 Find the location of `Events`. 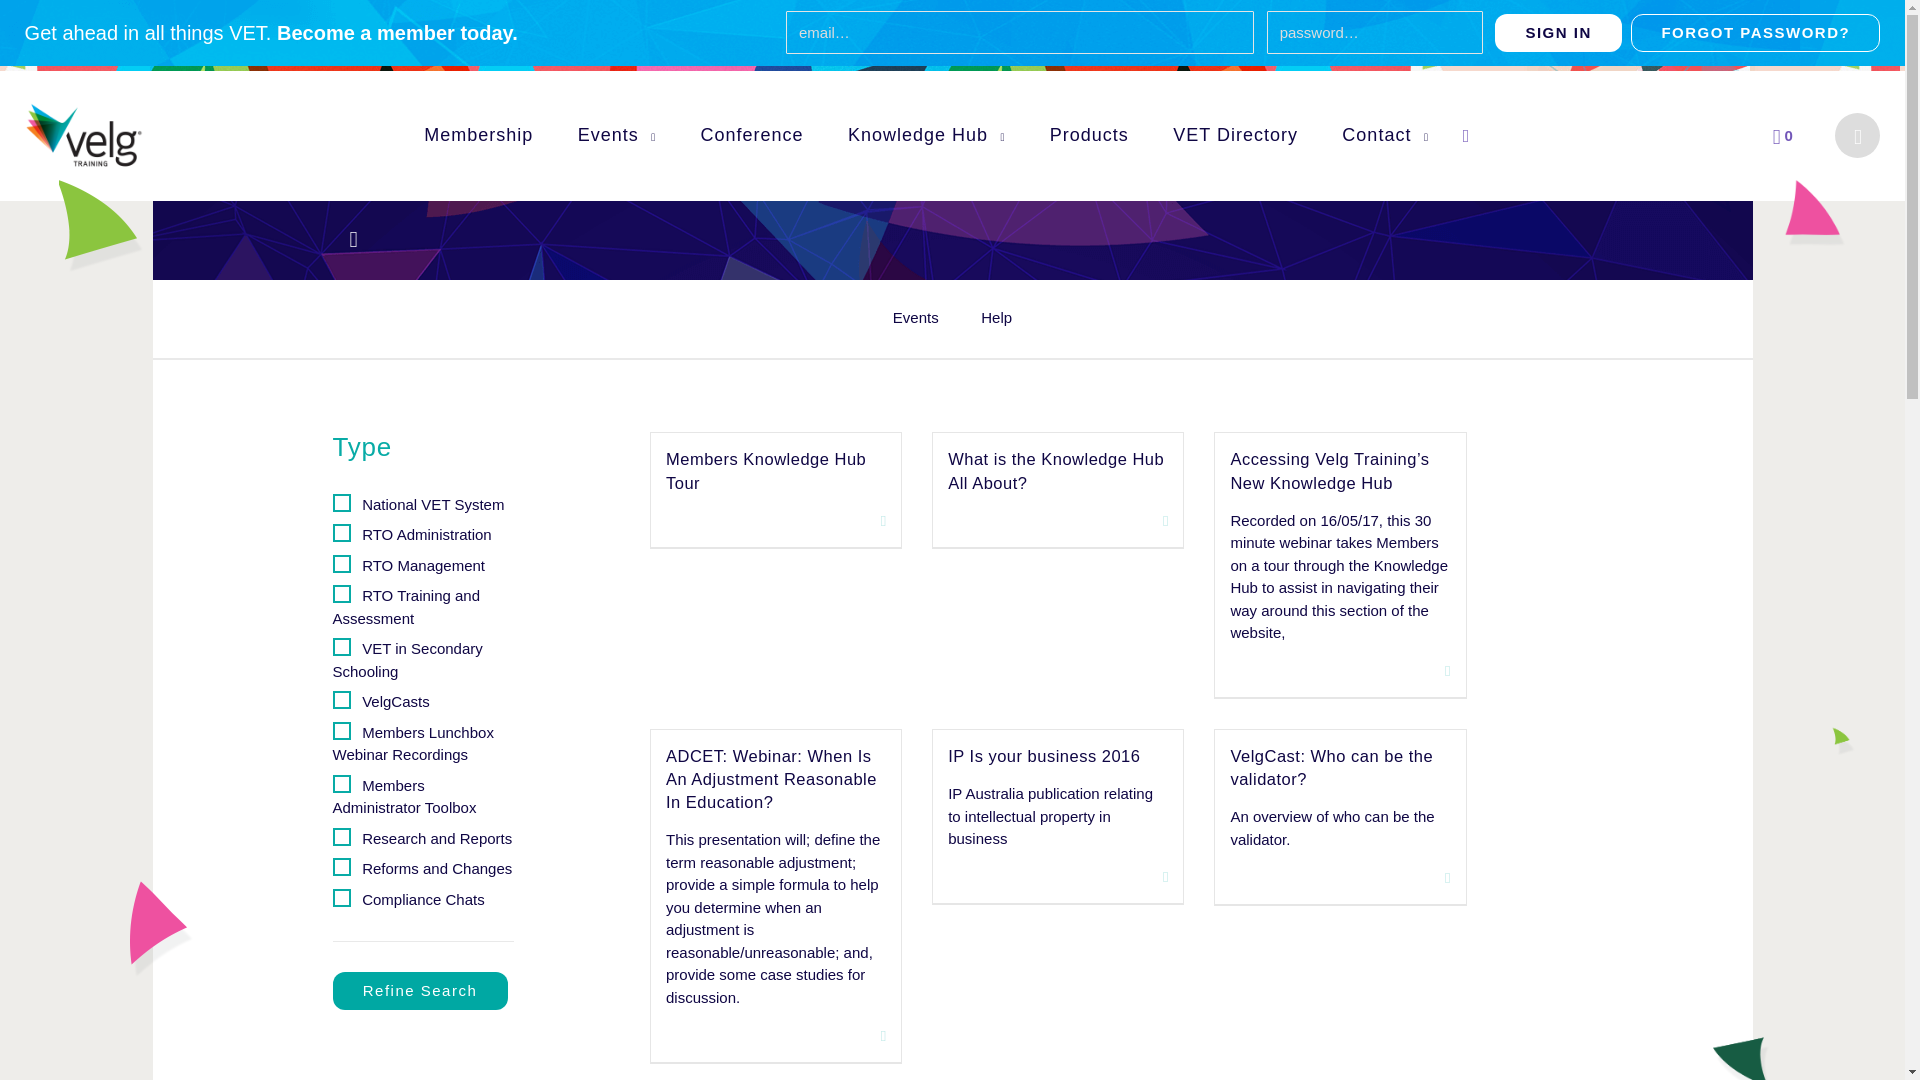

Events is located at coordinates (616, 134).